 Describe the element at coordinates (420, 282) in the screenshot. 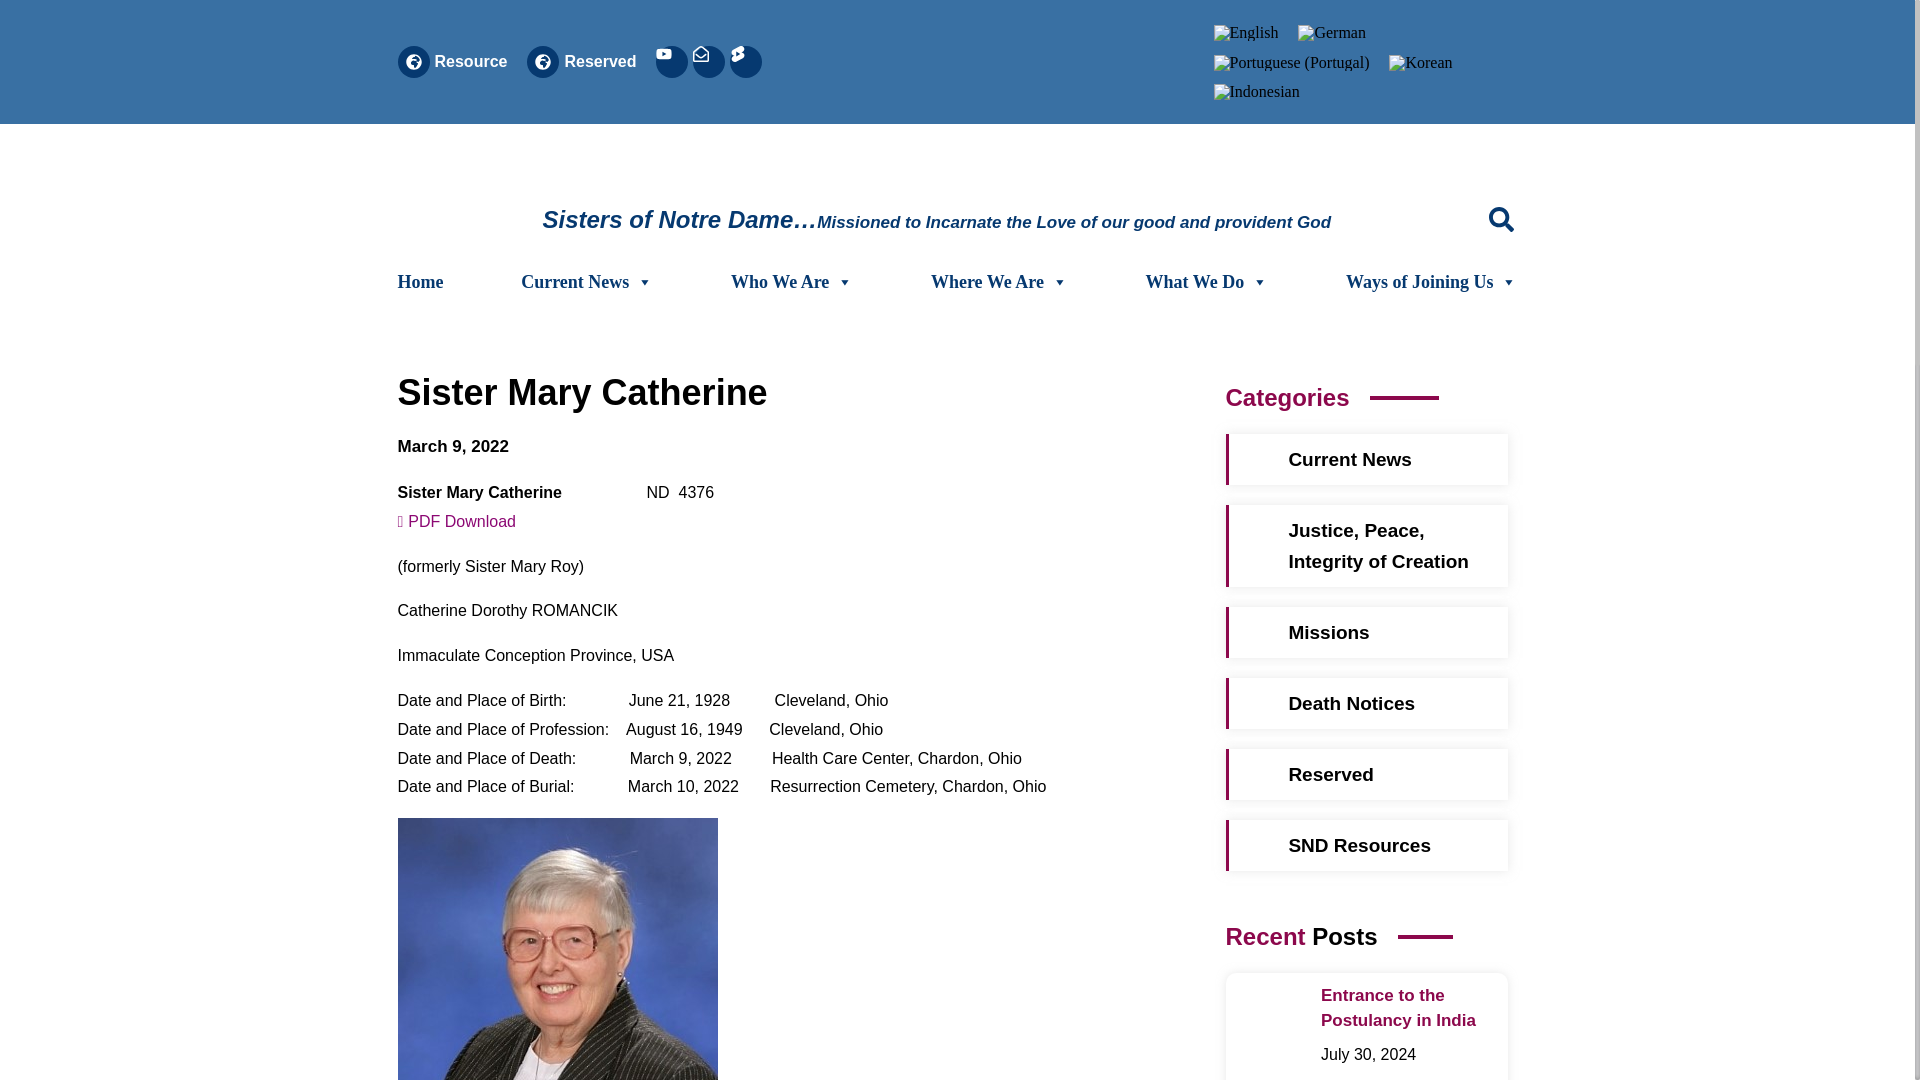

I see `Home` at that location.